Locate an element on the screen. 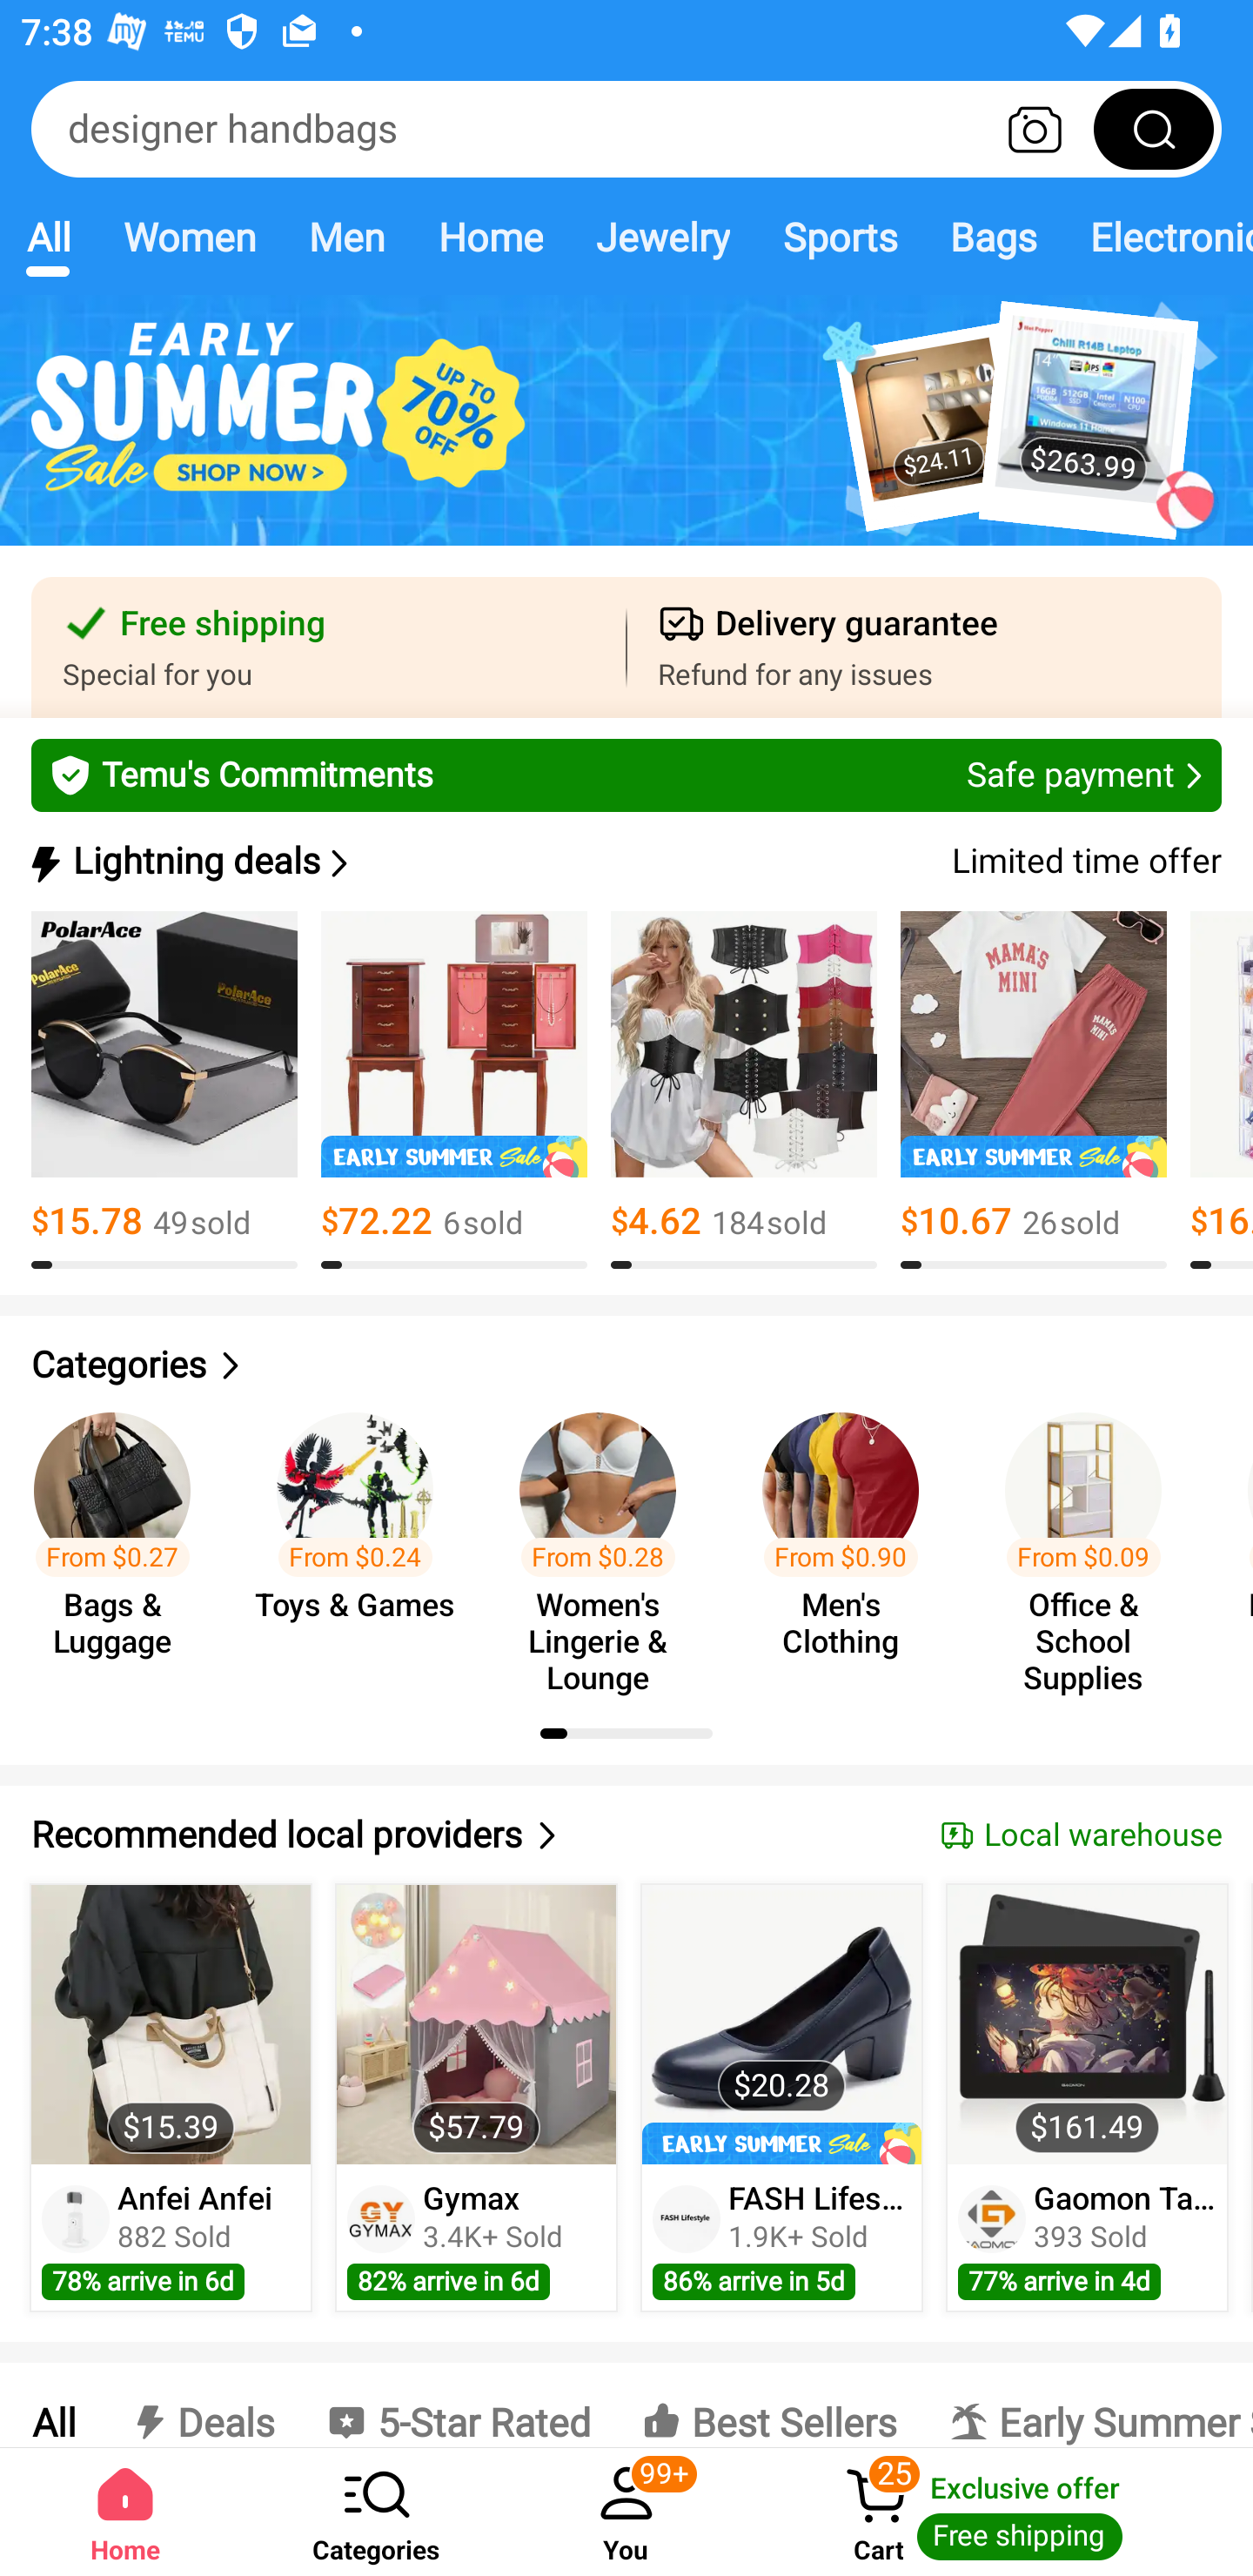 The height and width of the screenshot is (2576, 1253). From $0.27 Bags & Luggage is located at coordinates (122, 1539).